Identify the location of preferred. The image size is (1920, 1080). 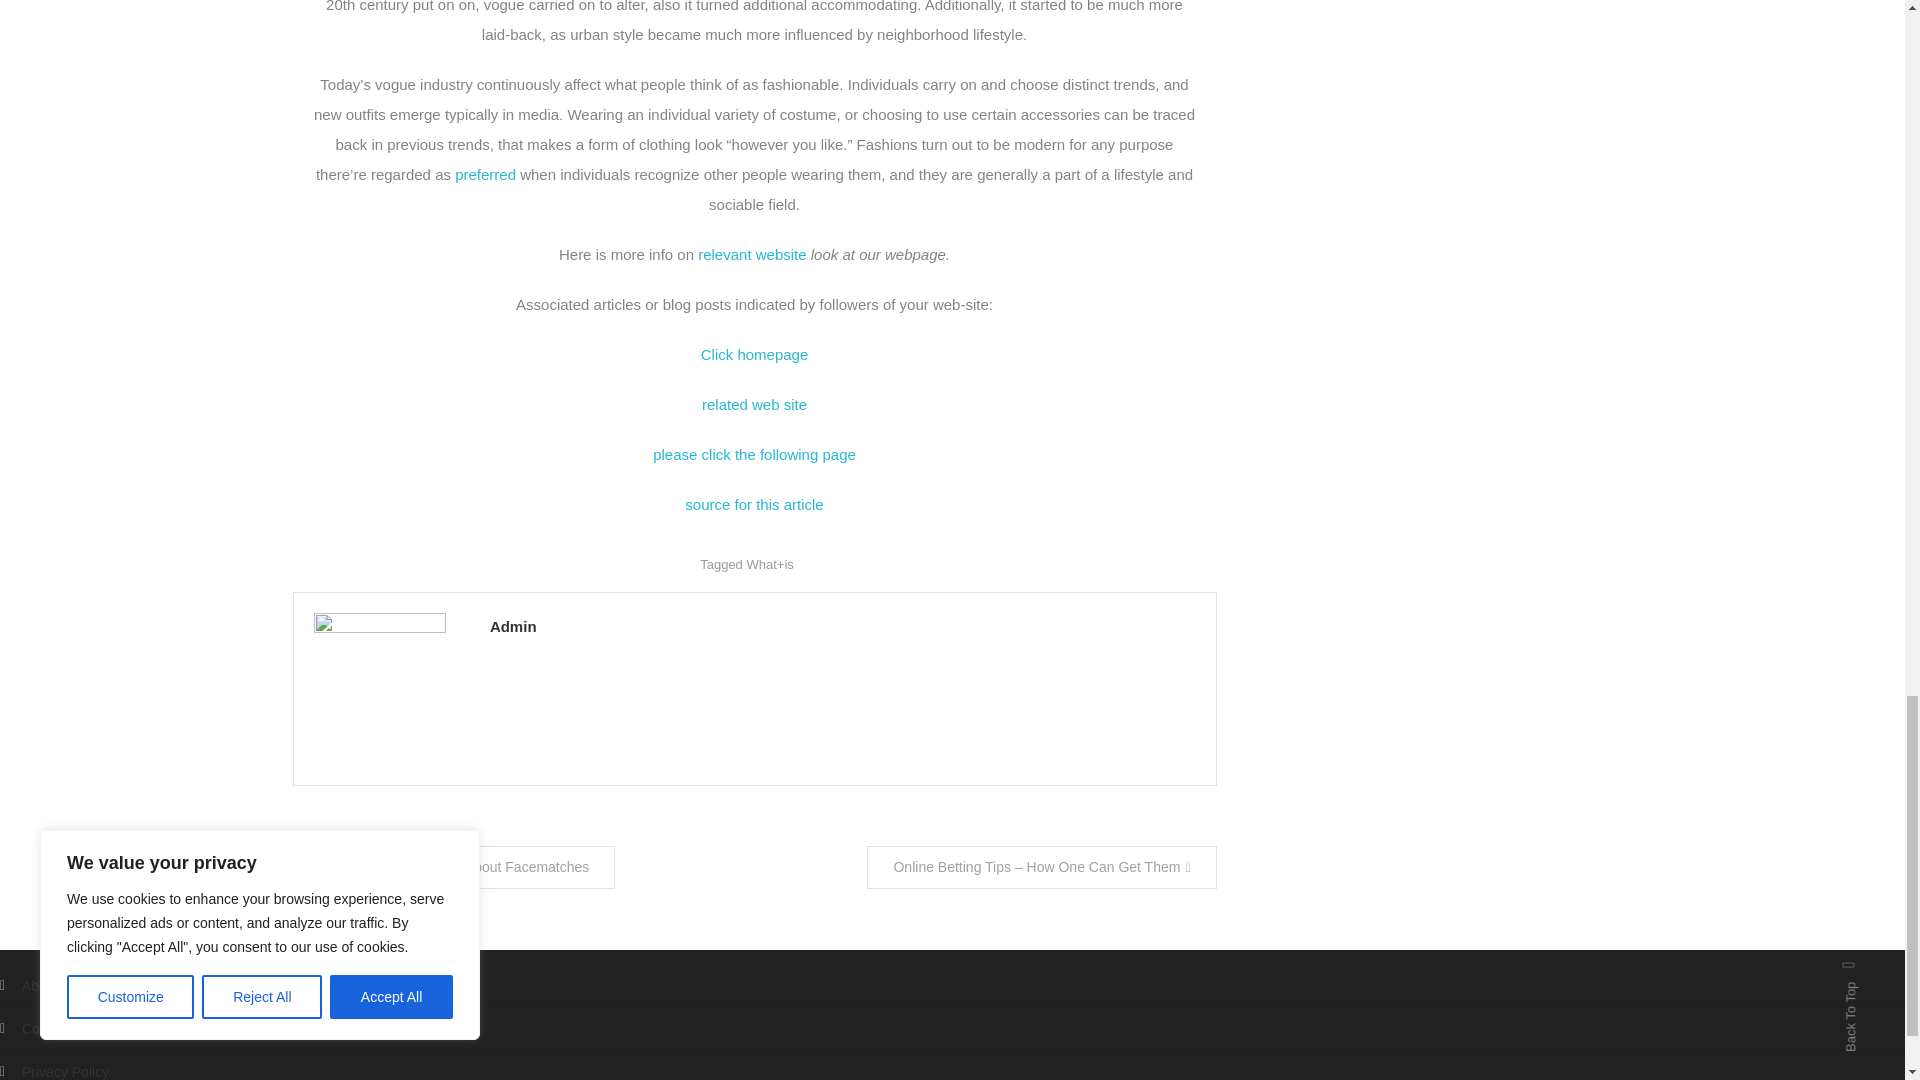
(486, 174).